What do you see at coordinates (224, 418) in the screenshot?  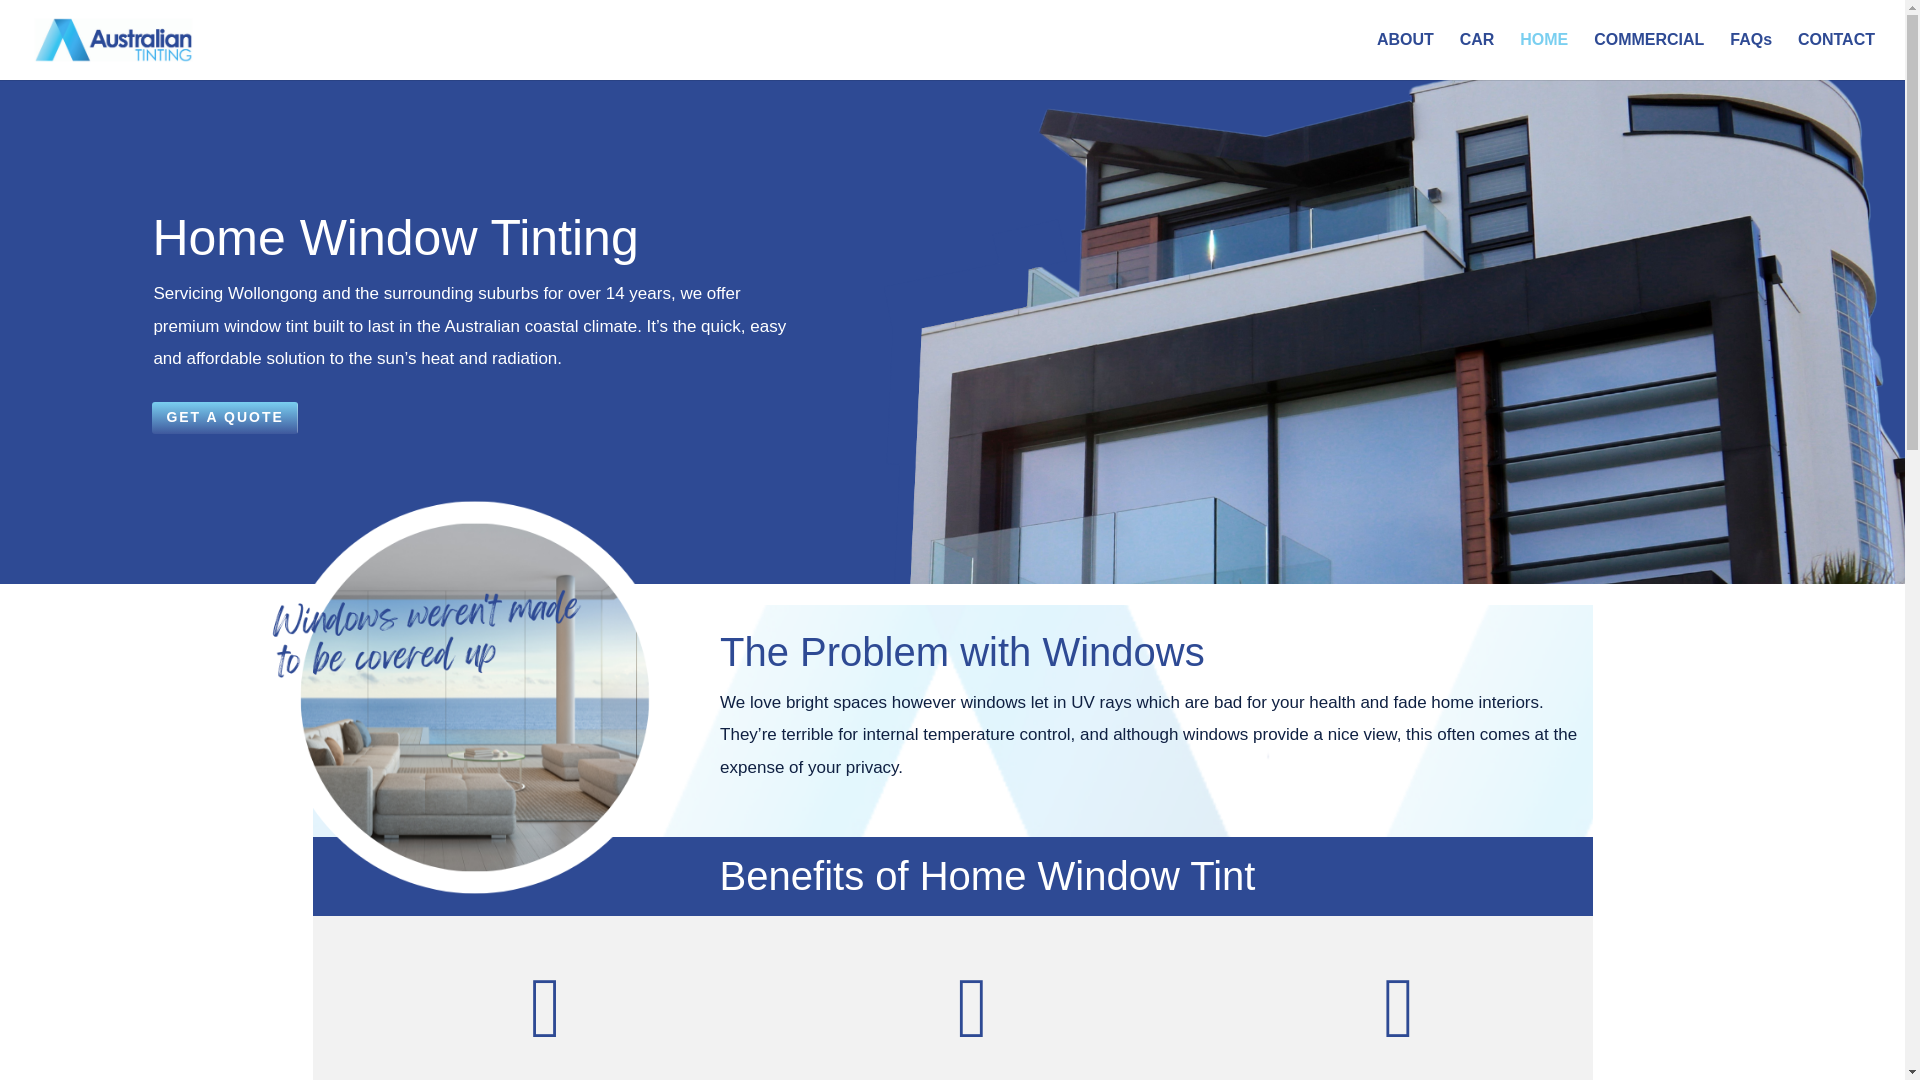 I see `GET A QUOTE` at bounding box center [224, 418].